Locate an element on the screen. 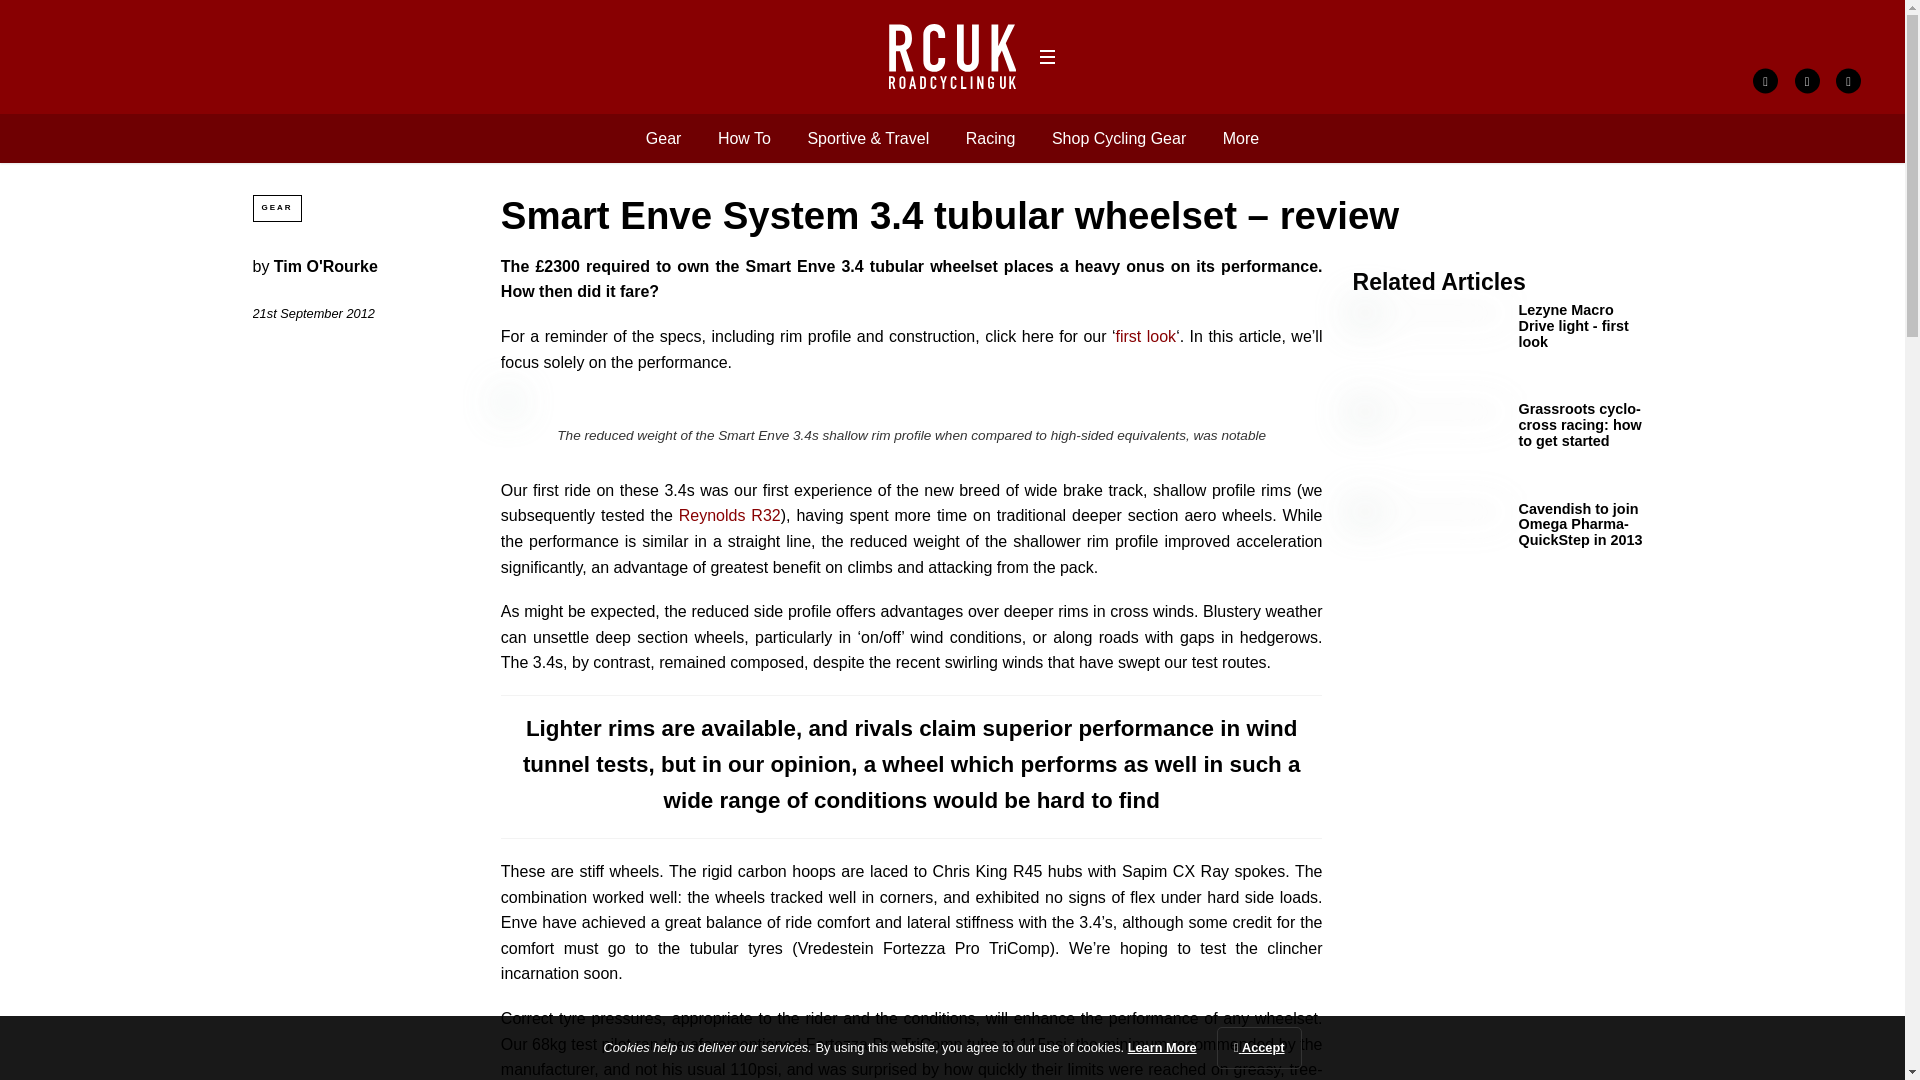  Shop Cycling Gear is located at coordinates (1119, 138).